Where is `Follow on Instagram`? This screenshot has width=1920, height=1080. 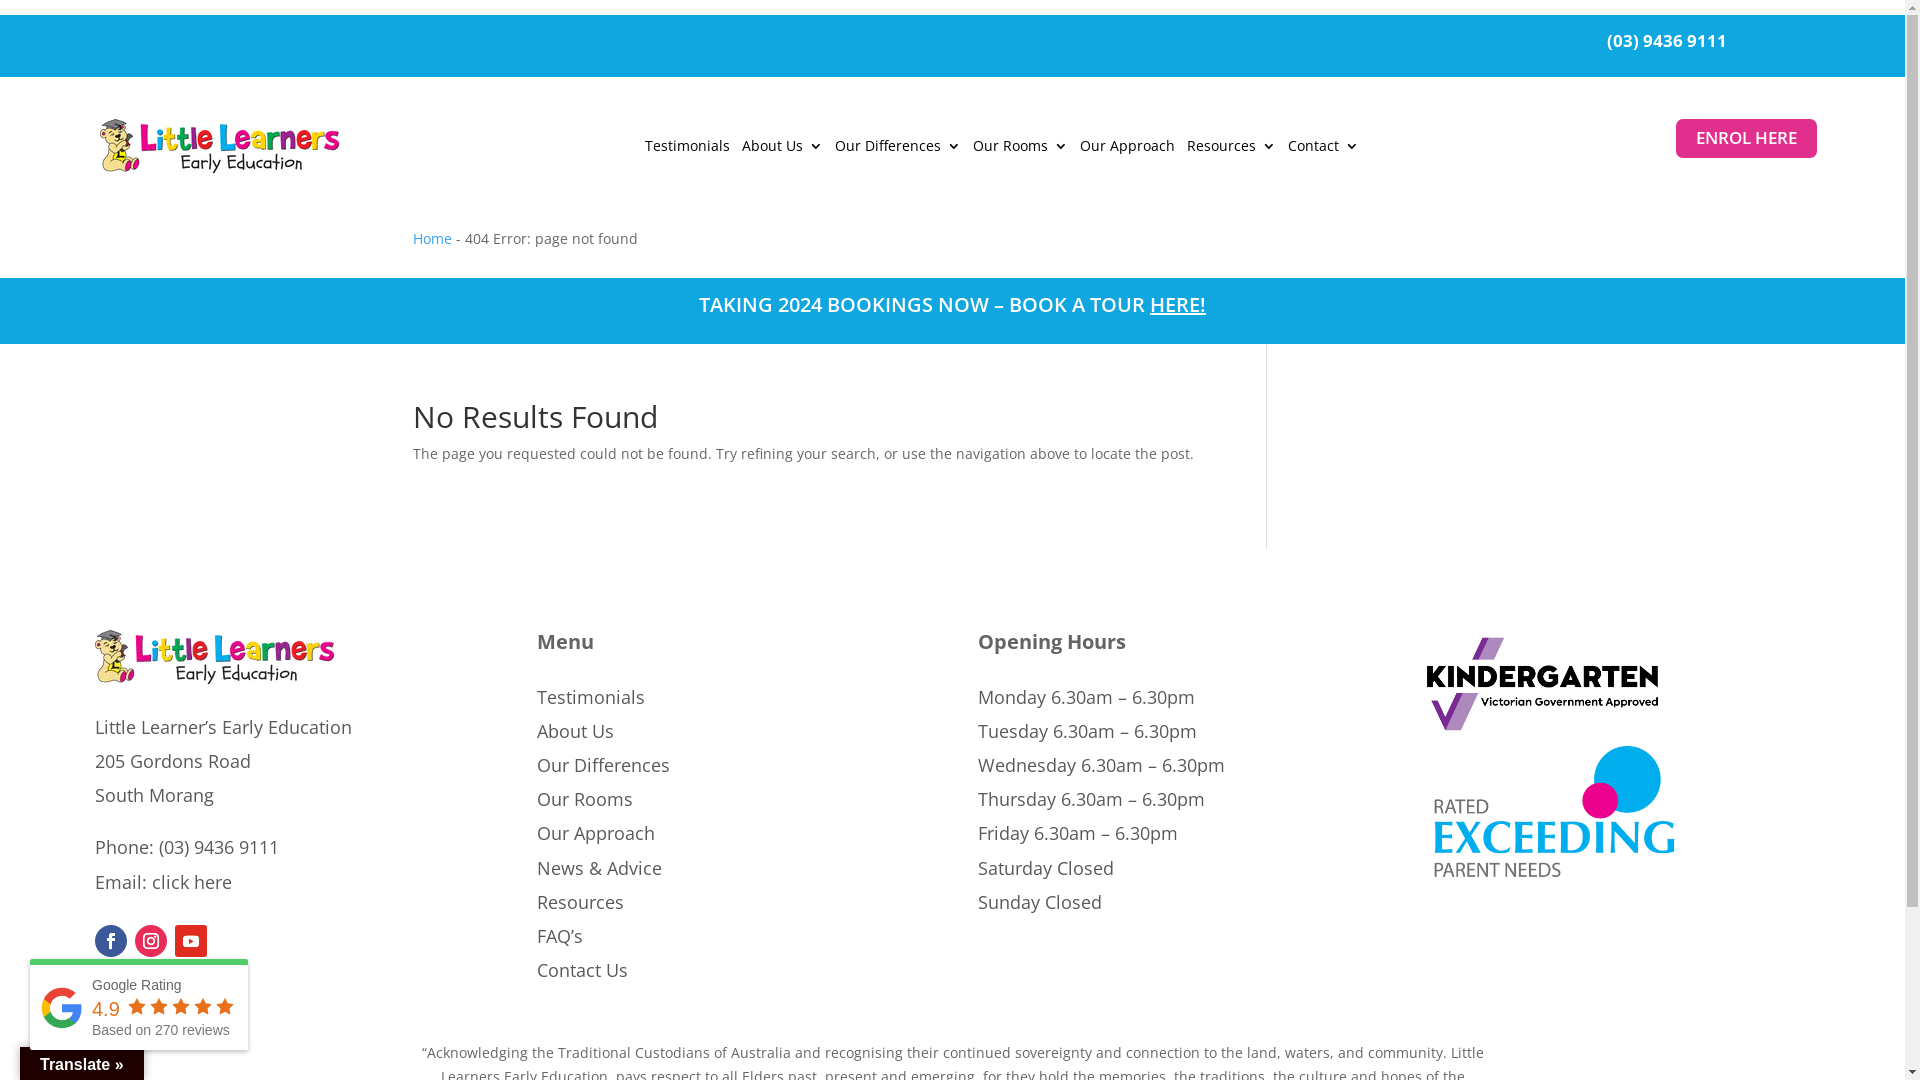
Follow on Instagram is located at coordinates (151, 941).